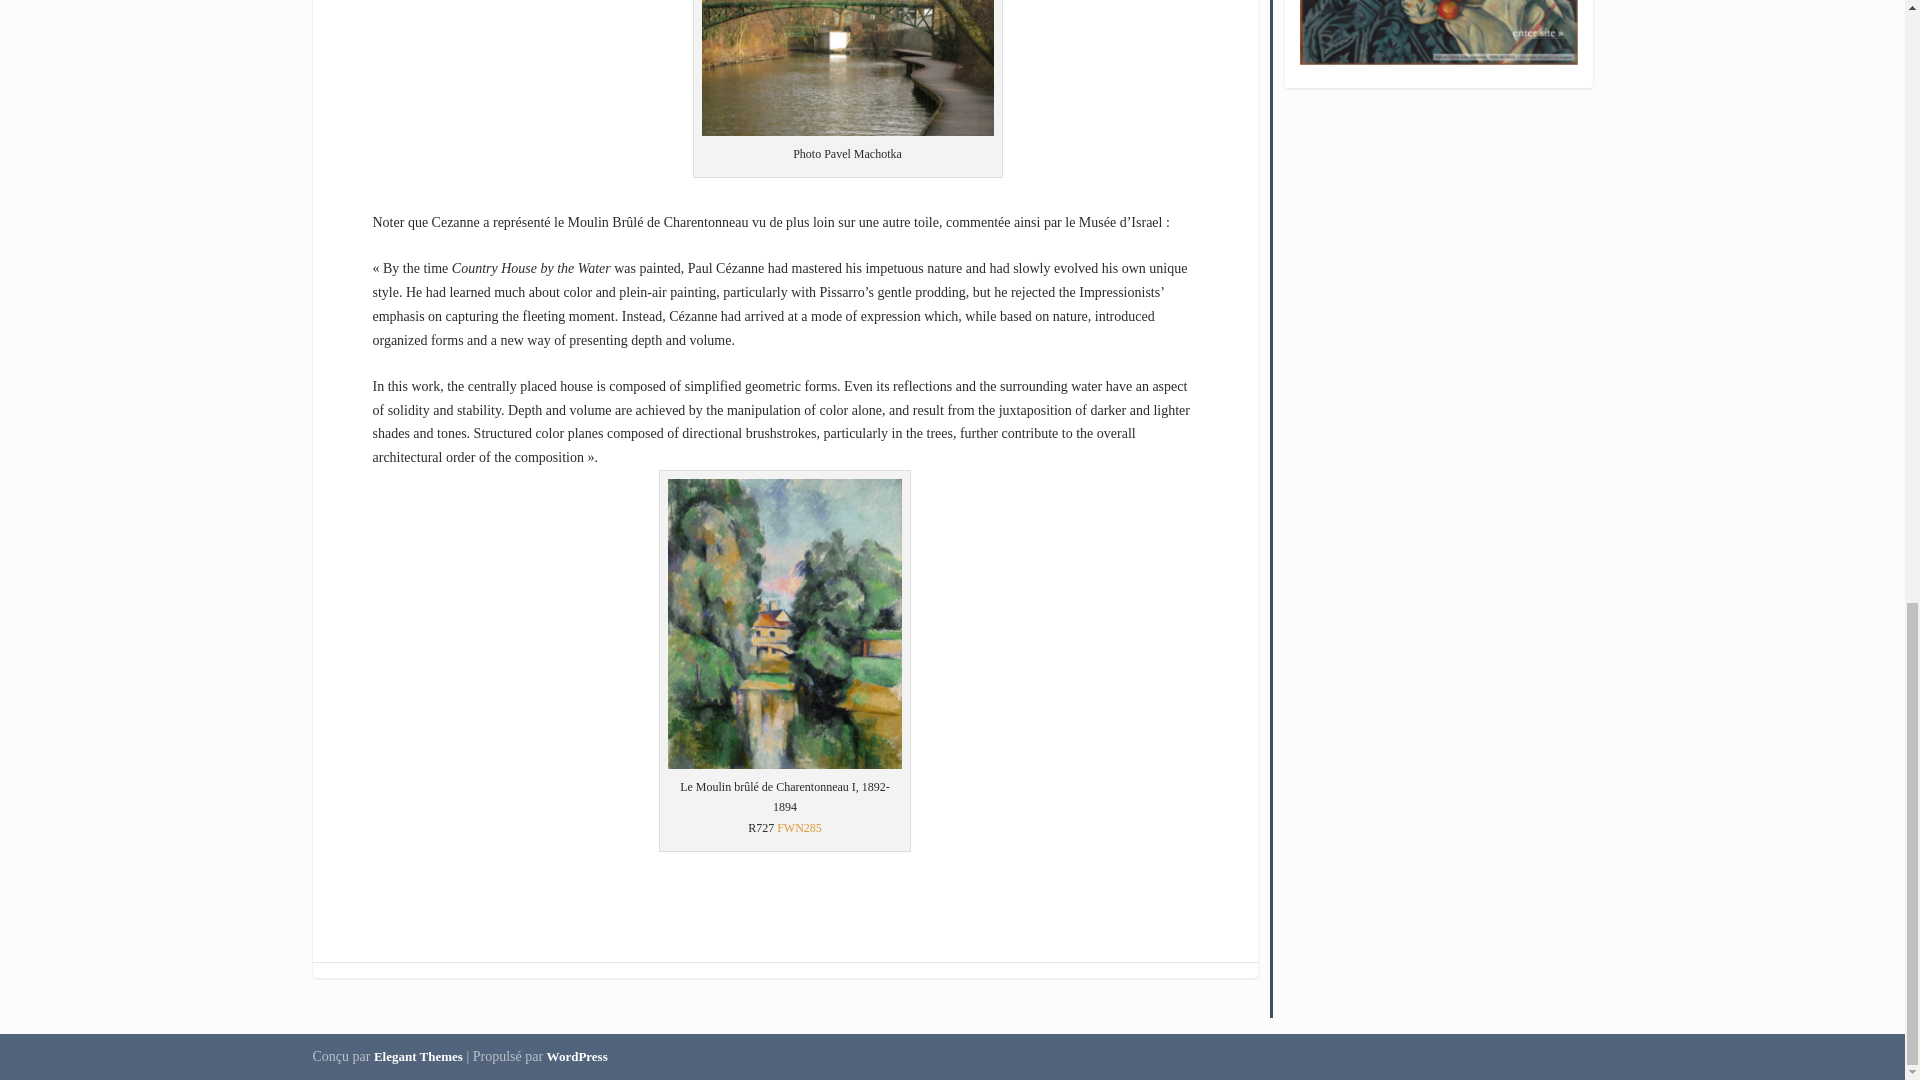  What do you see at coordinates (418, 1056) in the screenshot?
I see `Elegant Themes` at bounding box center [418, 1056].